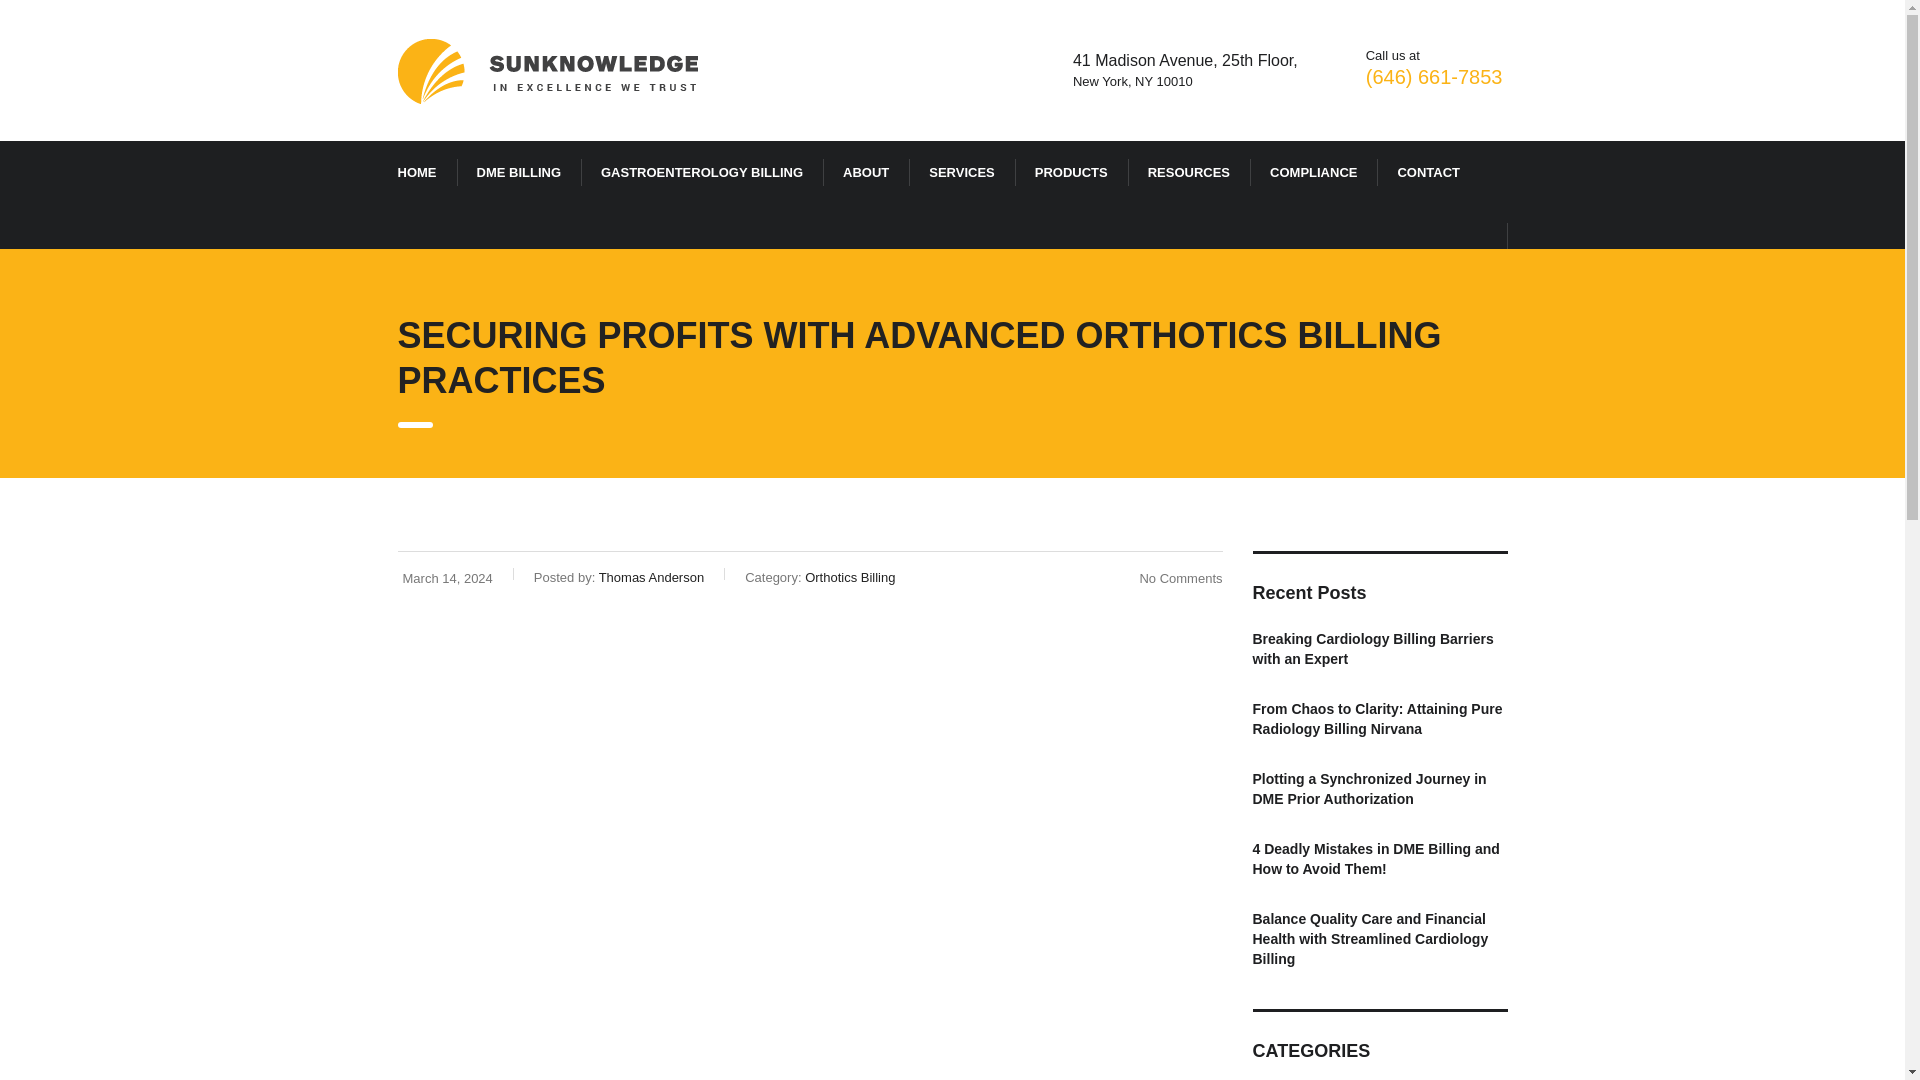  What do you see at coordinates (702, 173) in the screenshot?
I see `GASTROENTEROLOGY BILLING` at bounding box center [702, 173].